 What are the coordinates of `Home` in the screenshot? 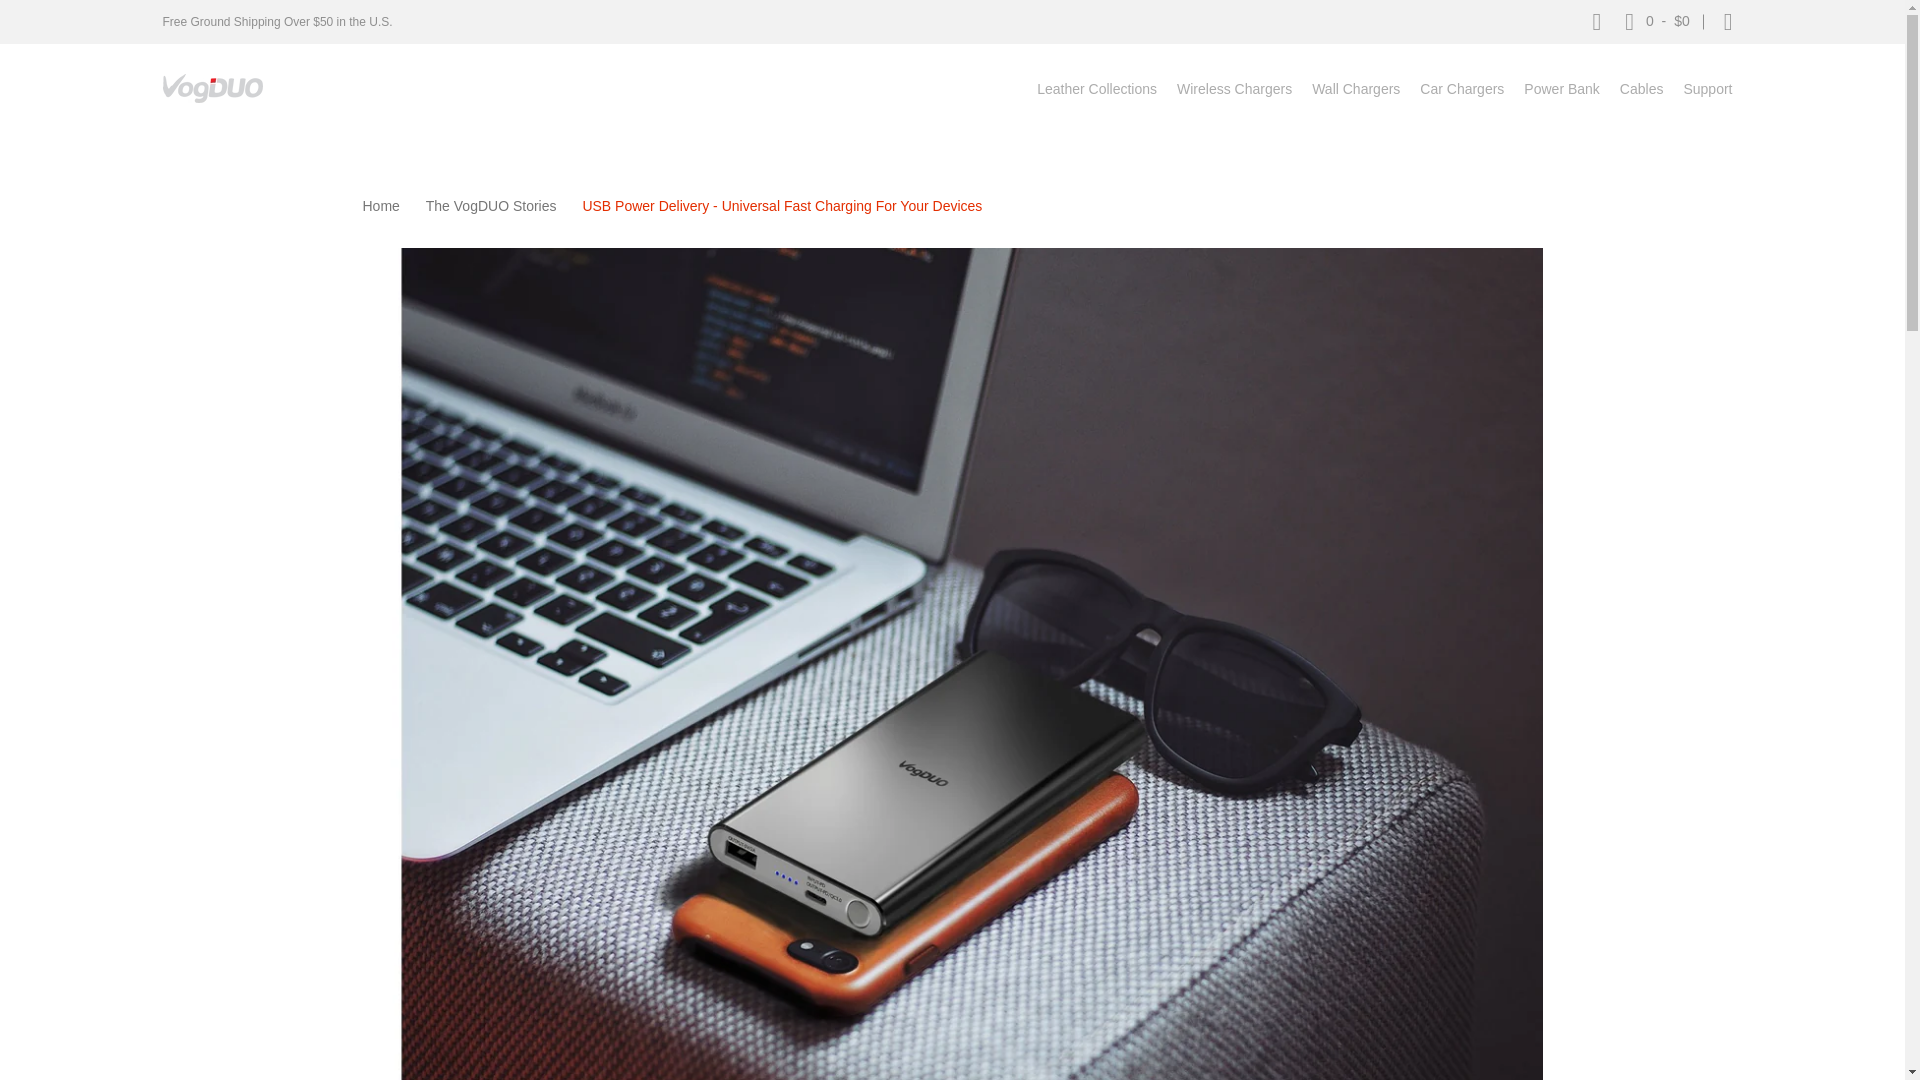 It's located at (380, 205).